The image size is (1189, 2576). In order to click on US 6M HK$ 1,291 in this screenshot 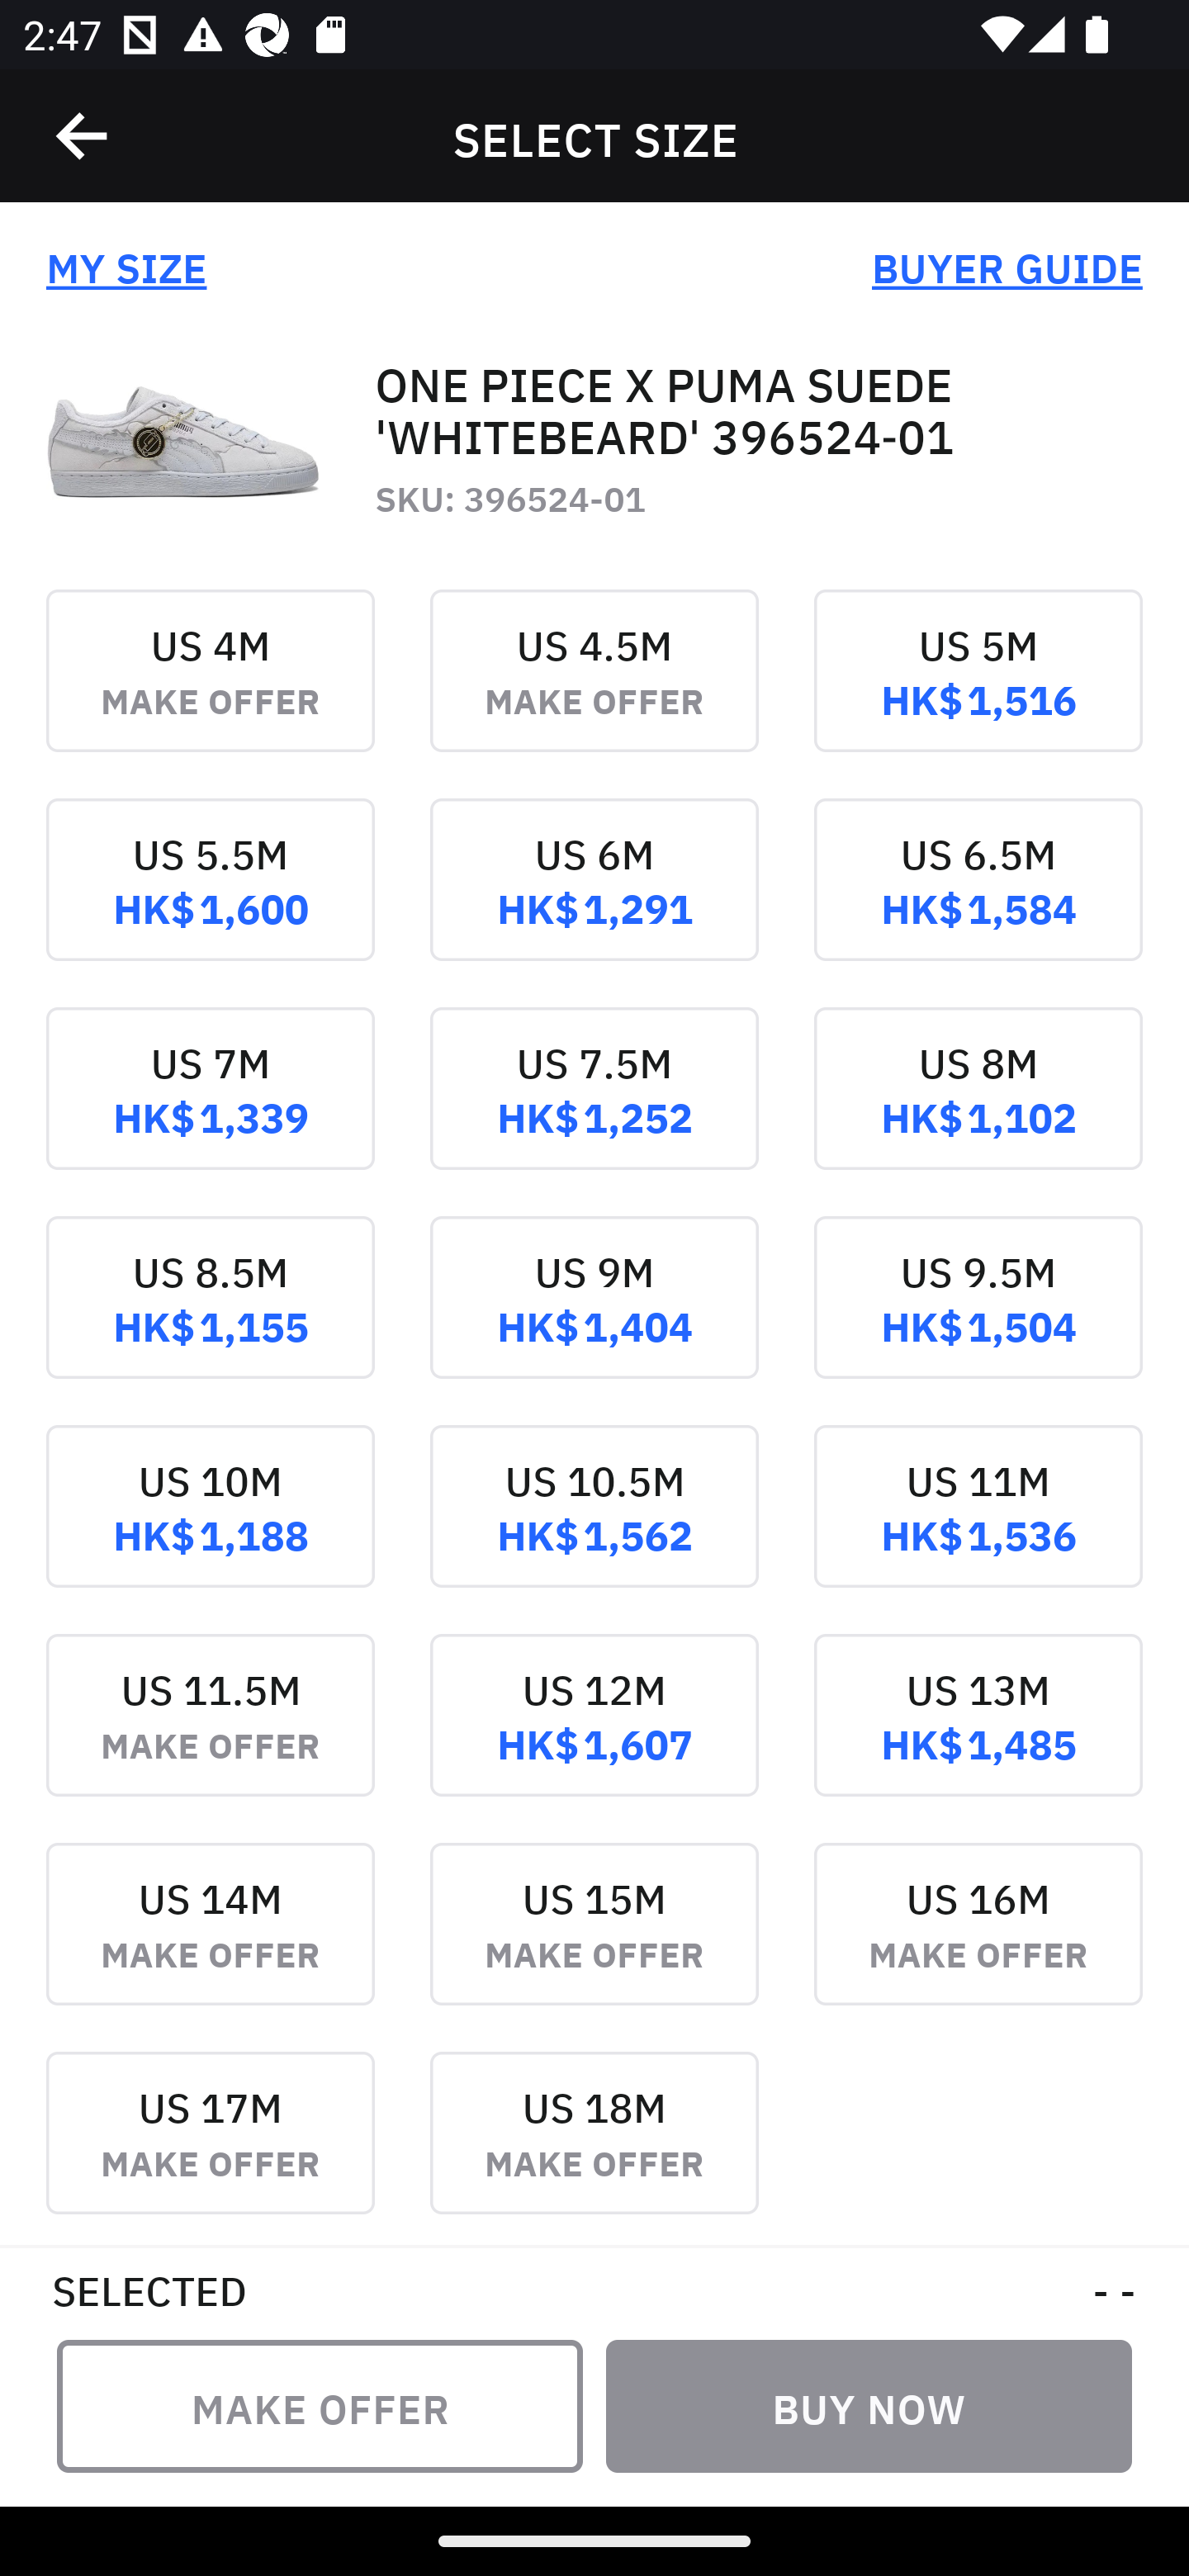, I will do `click(594, 902)`.